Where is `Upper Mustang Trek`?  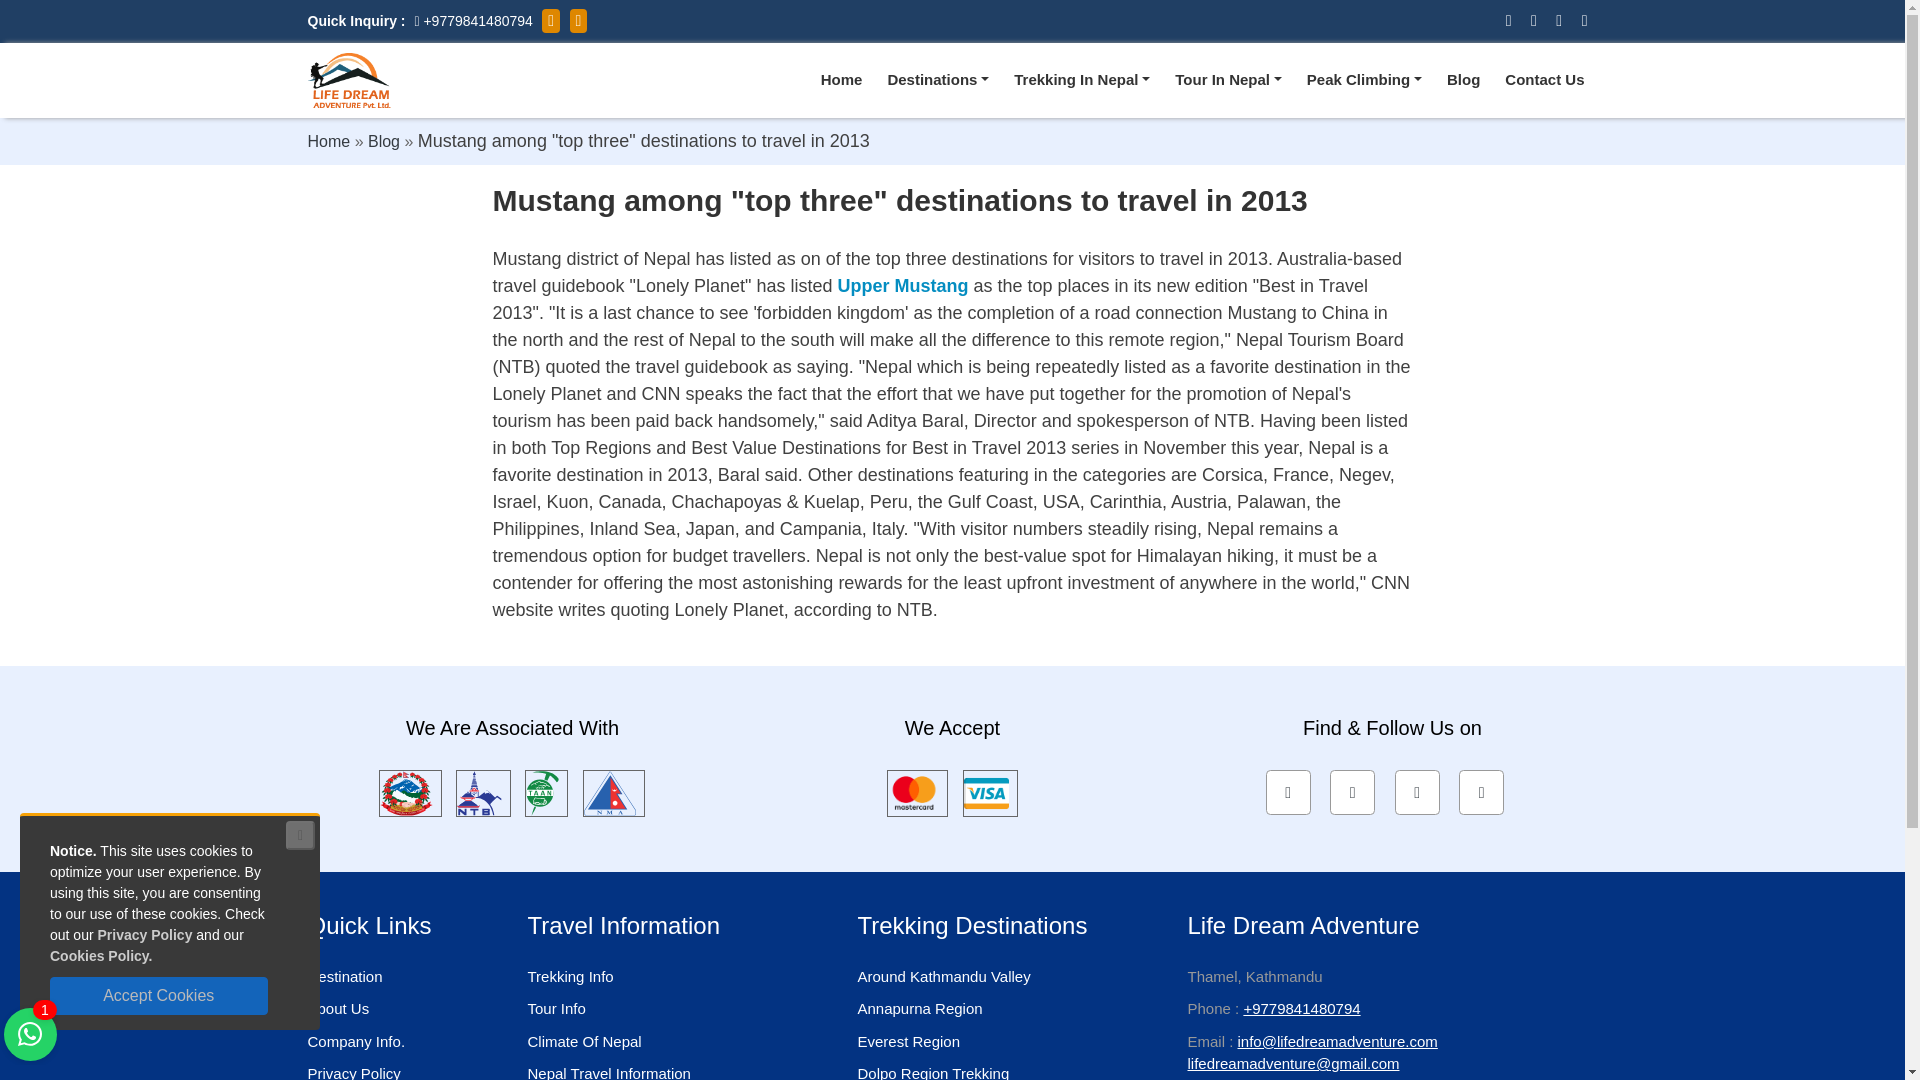 Upper Mustang Trek is located at coordinates (903, 286).